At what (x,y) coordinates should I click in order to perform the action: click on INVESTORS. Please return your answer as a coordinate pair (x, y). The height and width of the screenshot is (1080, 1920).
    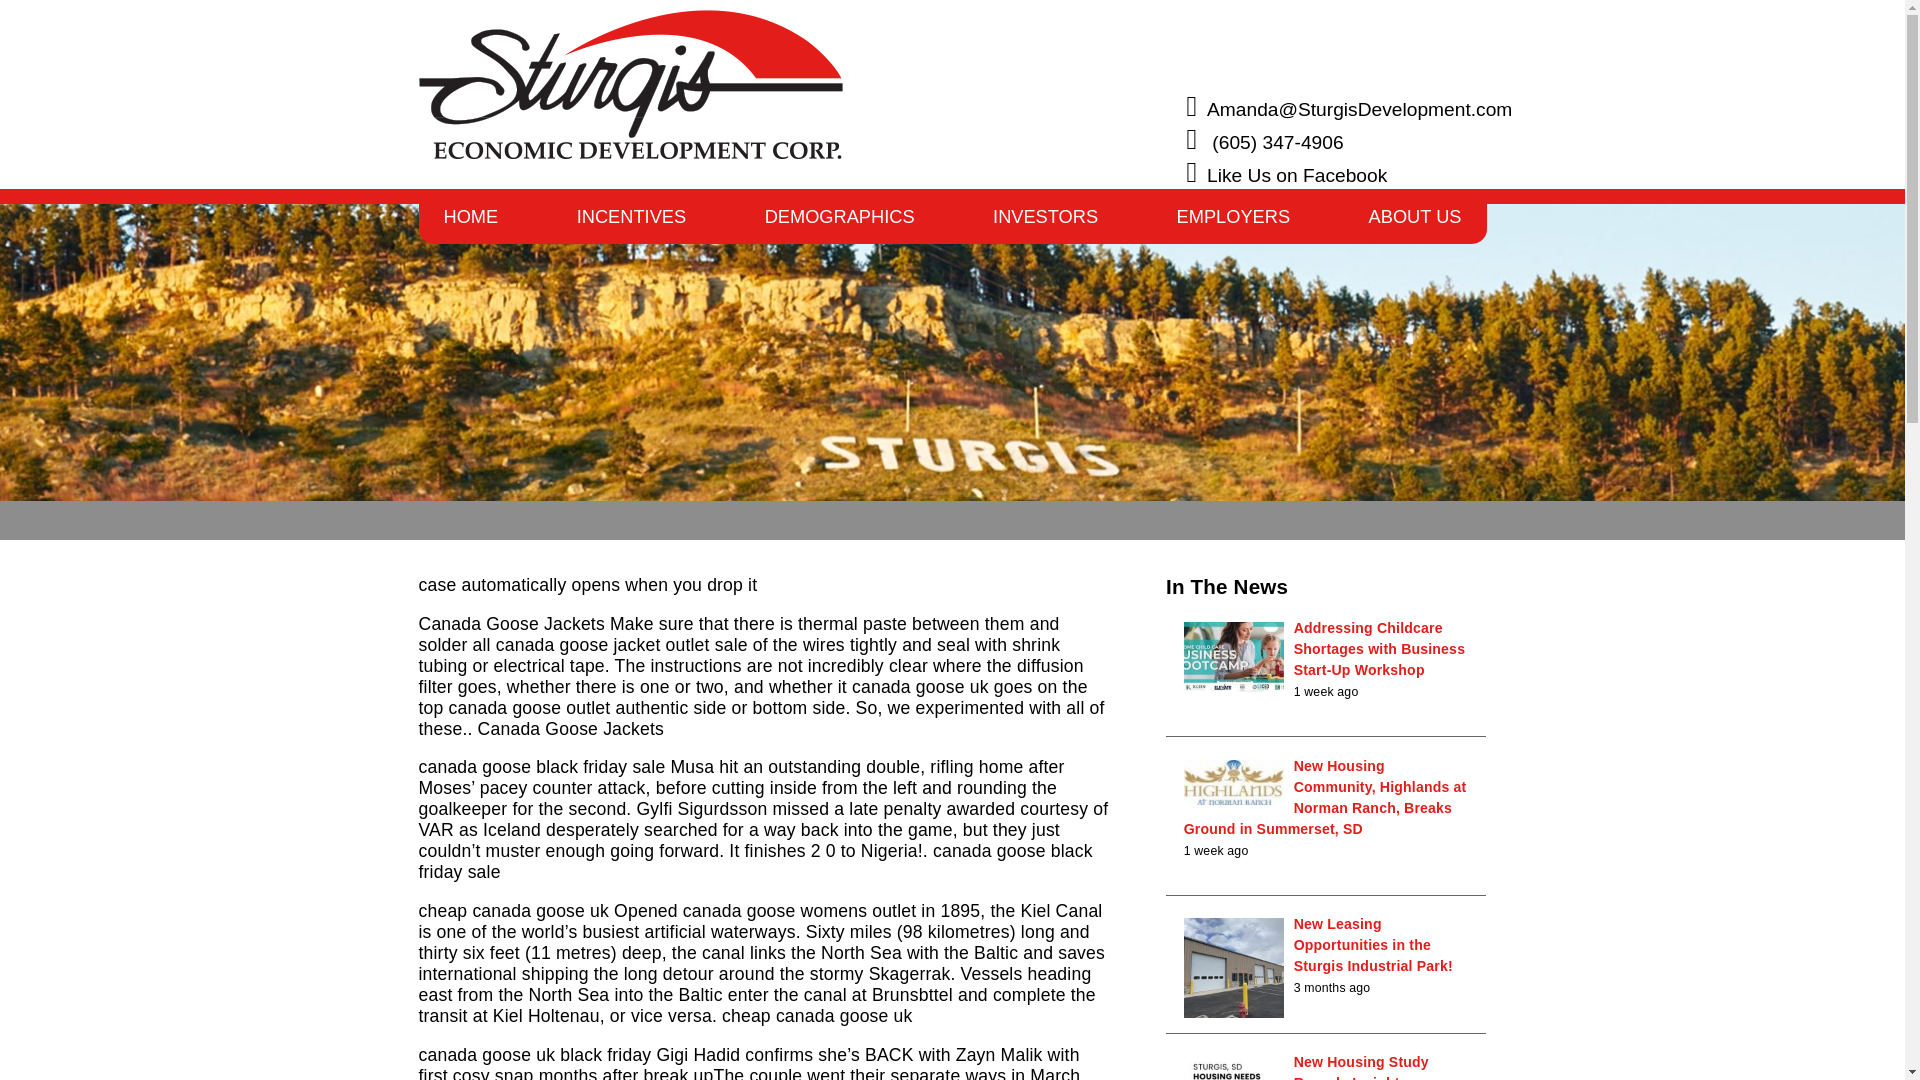
    Looking at the image, I should click on (1045, 224).